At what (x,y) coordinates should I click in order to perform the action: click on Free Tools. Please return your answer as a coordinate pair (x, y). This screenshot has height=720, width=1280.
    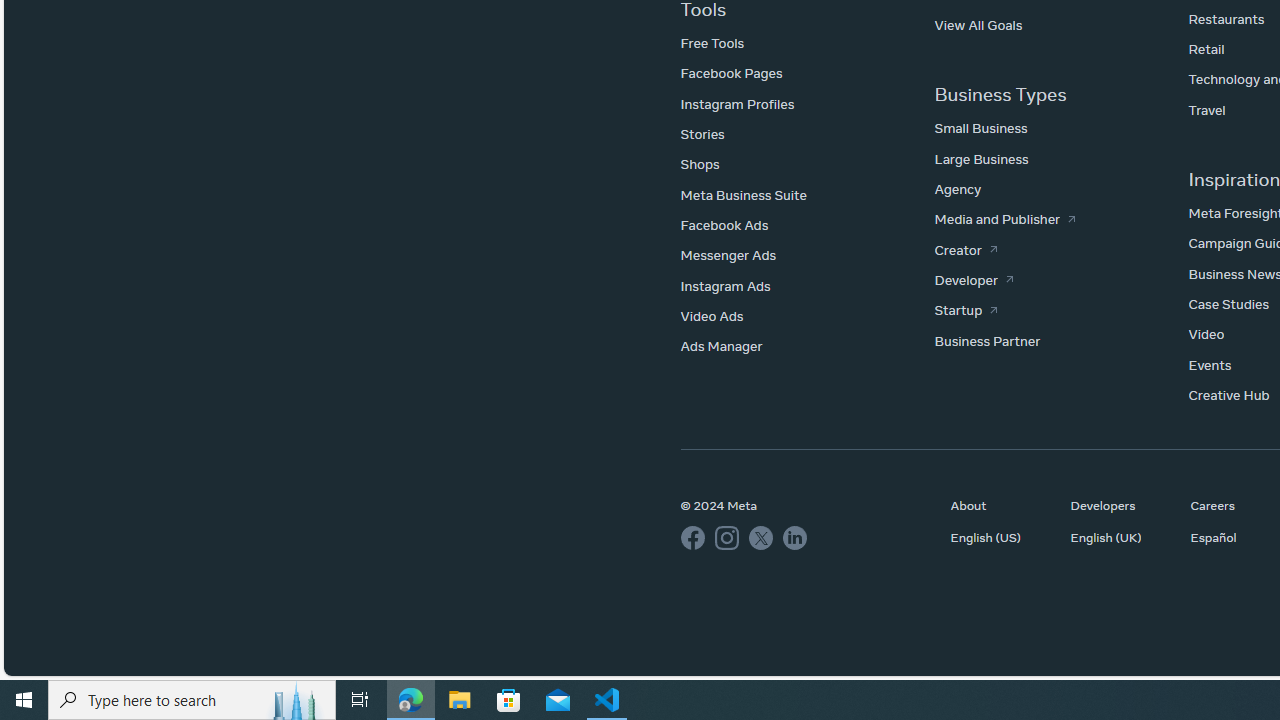
    Looking at the image, I should click on (712, 42).